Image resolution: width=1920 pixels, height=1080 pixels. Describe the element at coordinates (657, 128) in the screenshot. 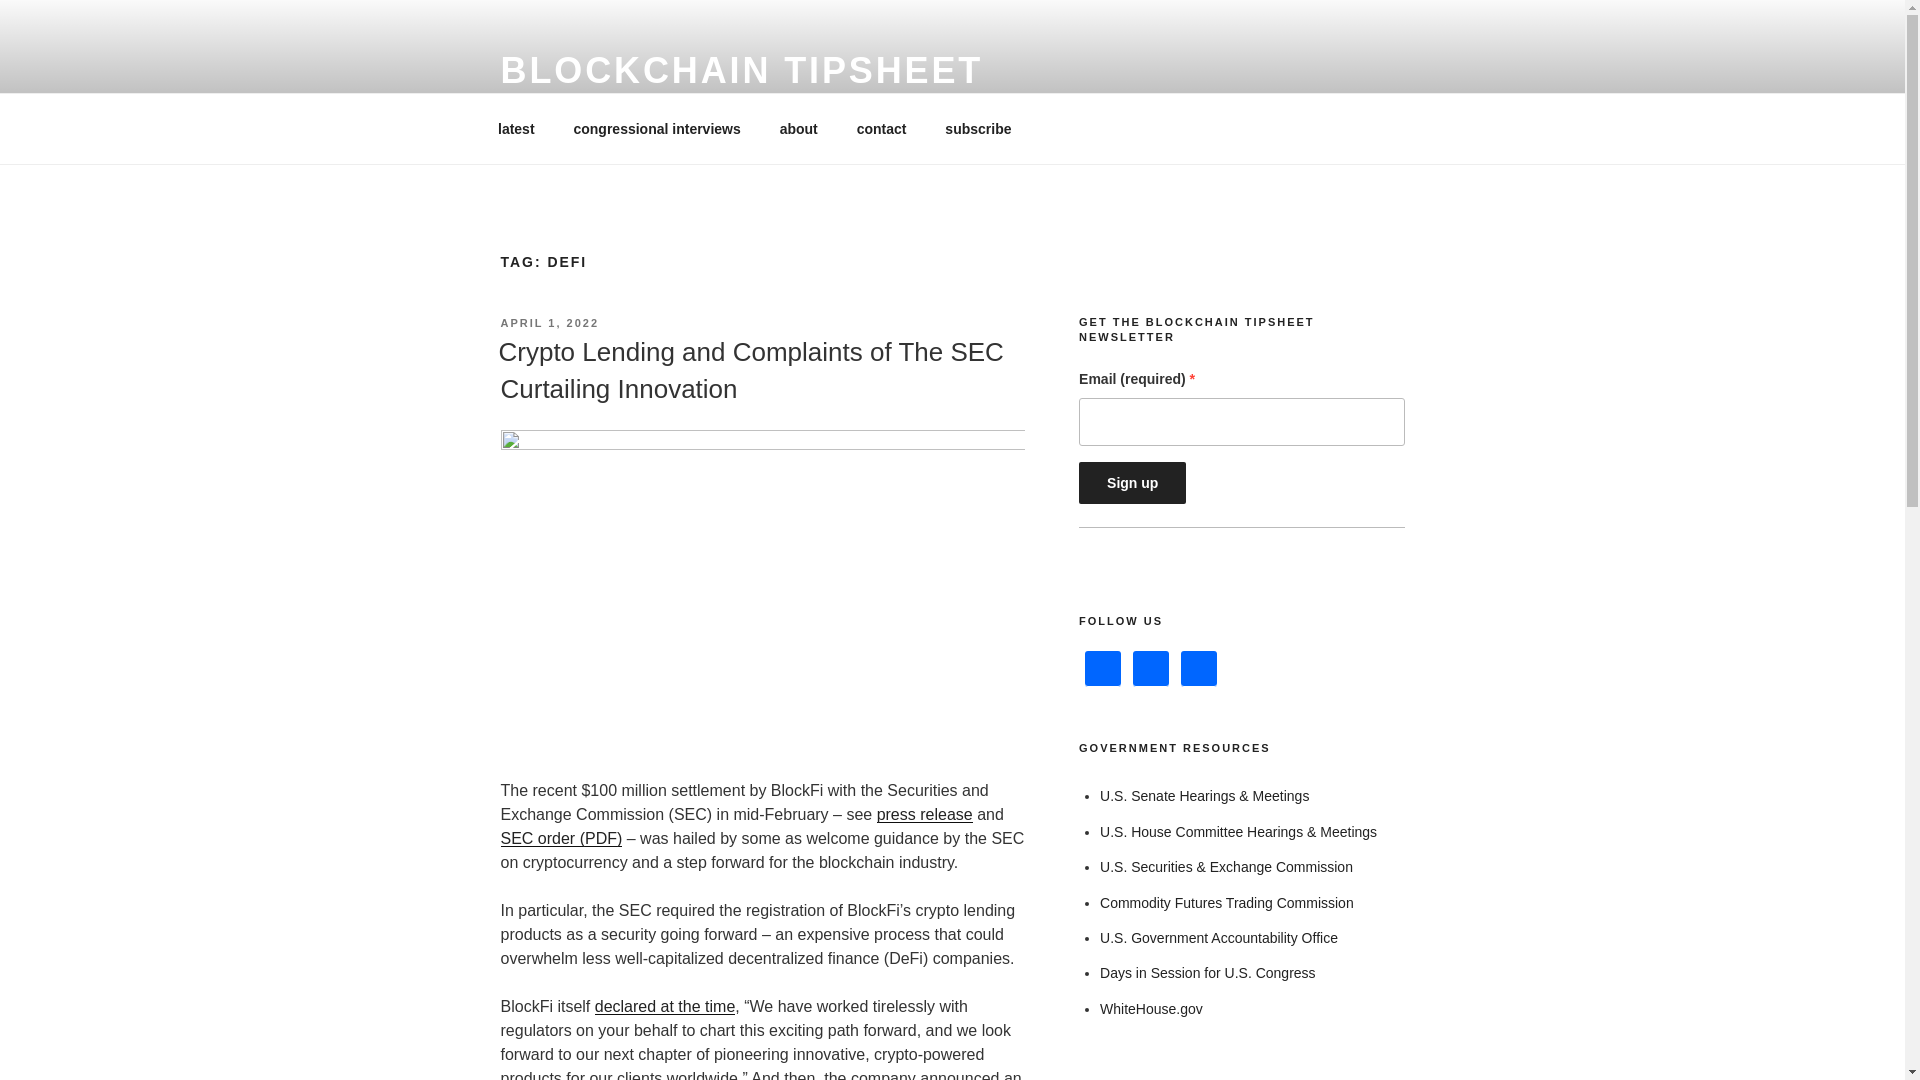

I see `congressional interviews` at that location.